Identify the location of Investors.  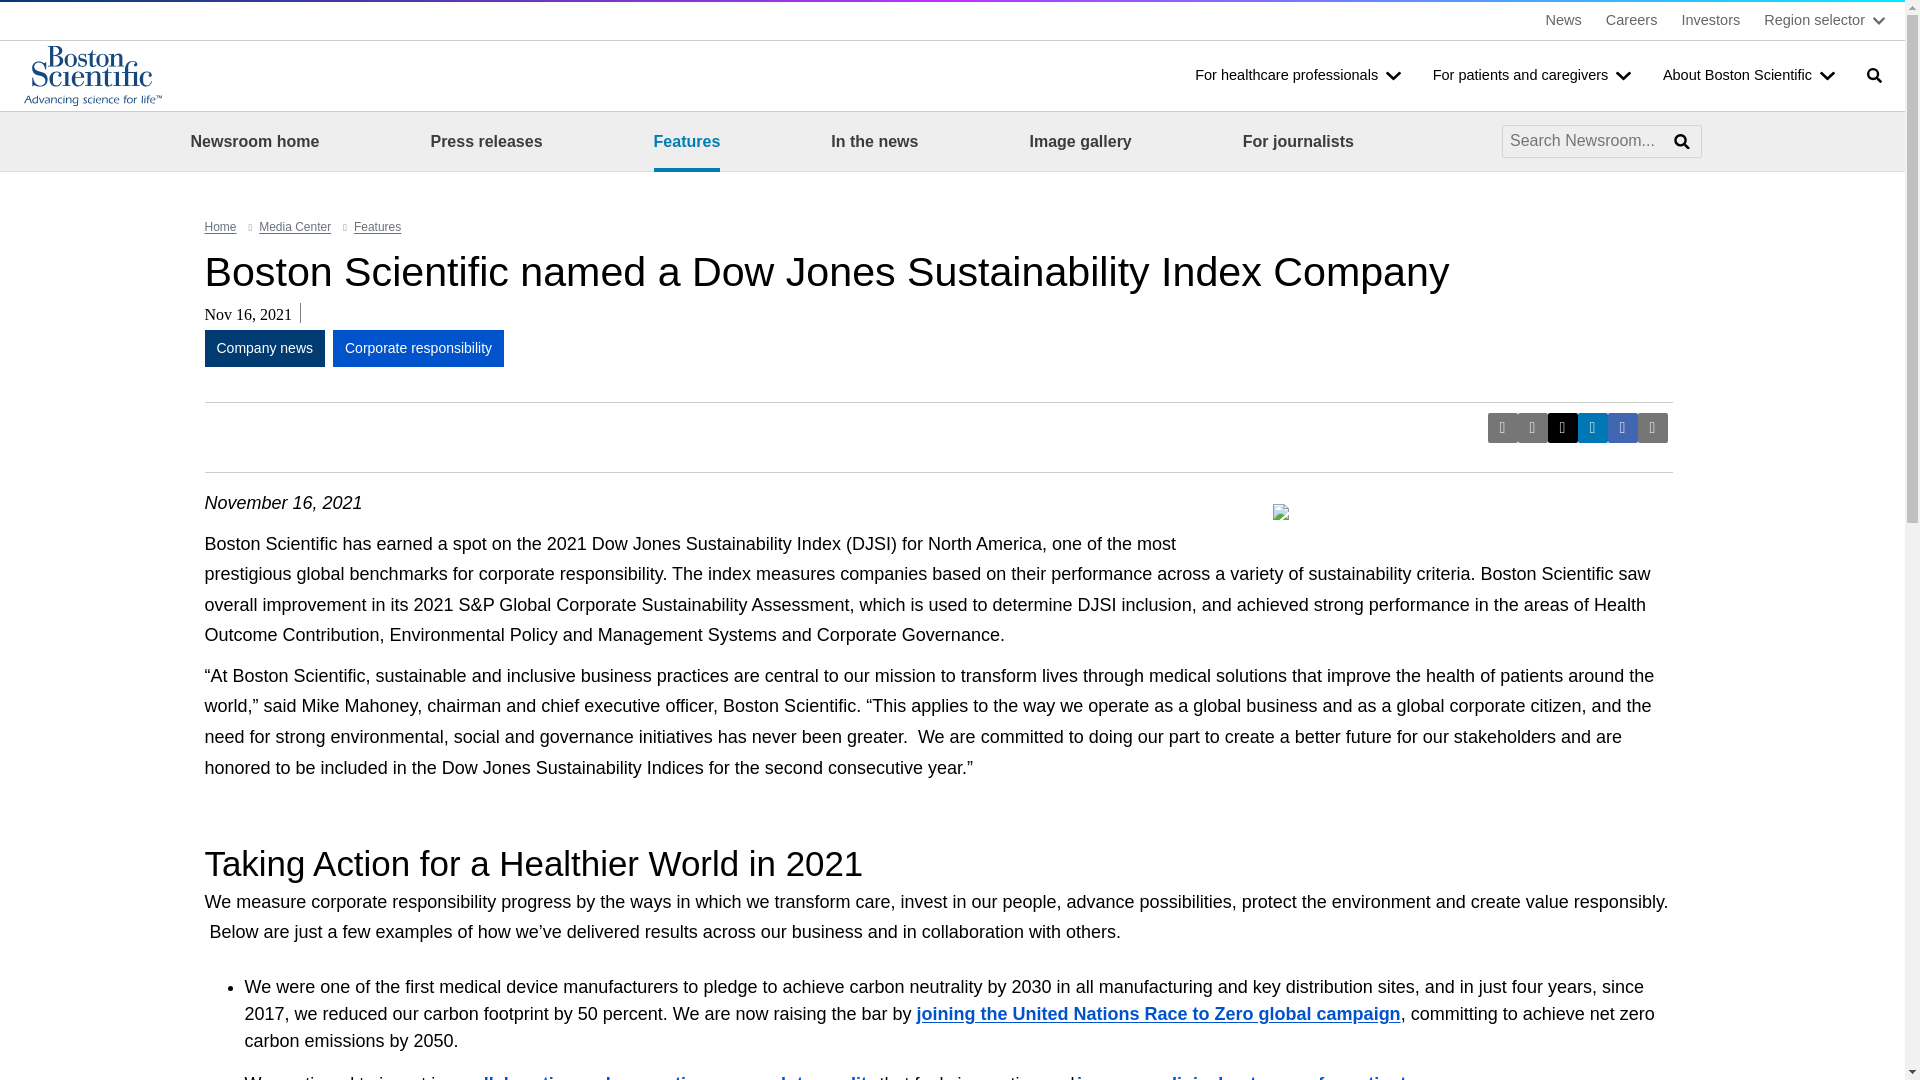
(1710, 20).